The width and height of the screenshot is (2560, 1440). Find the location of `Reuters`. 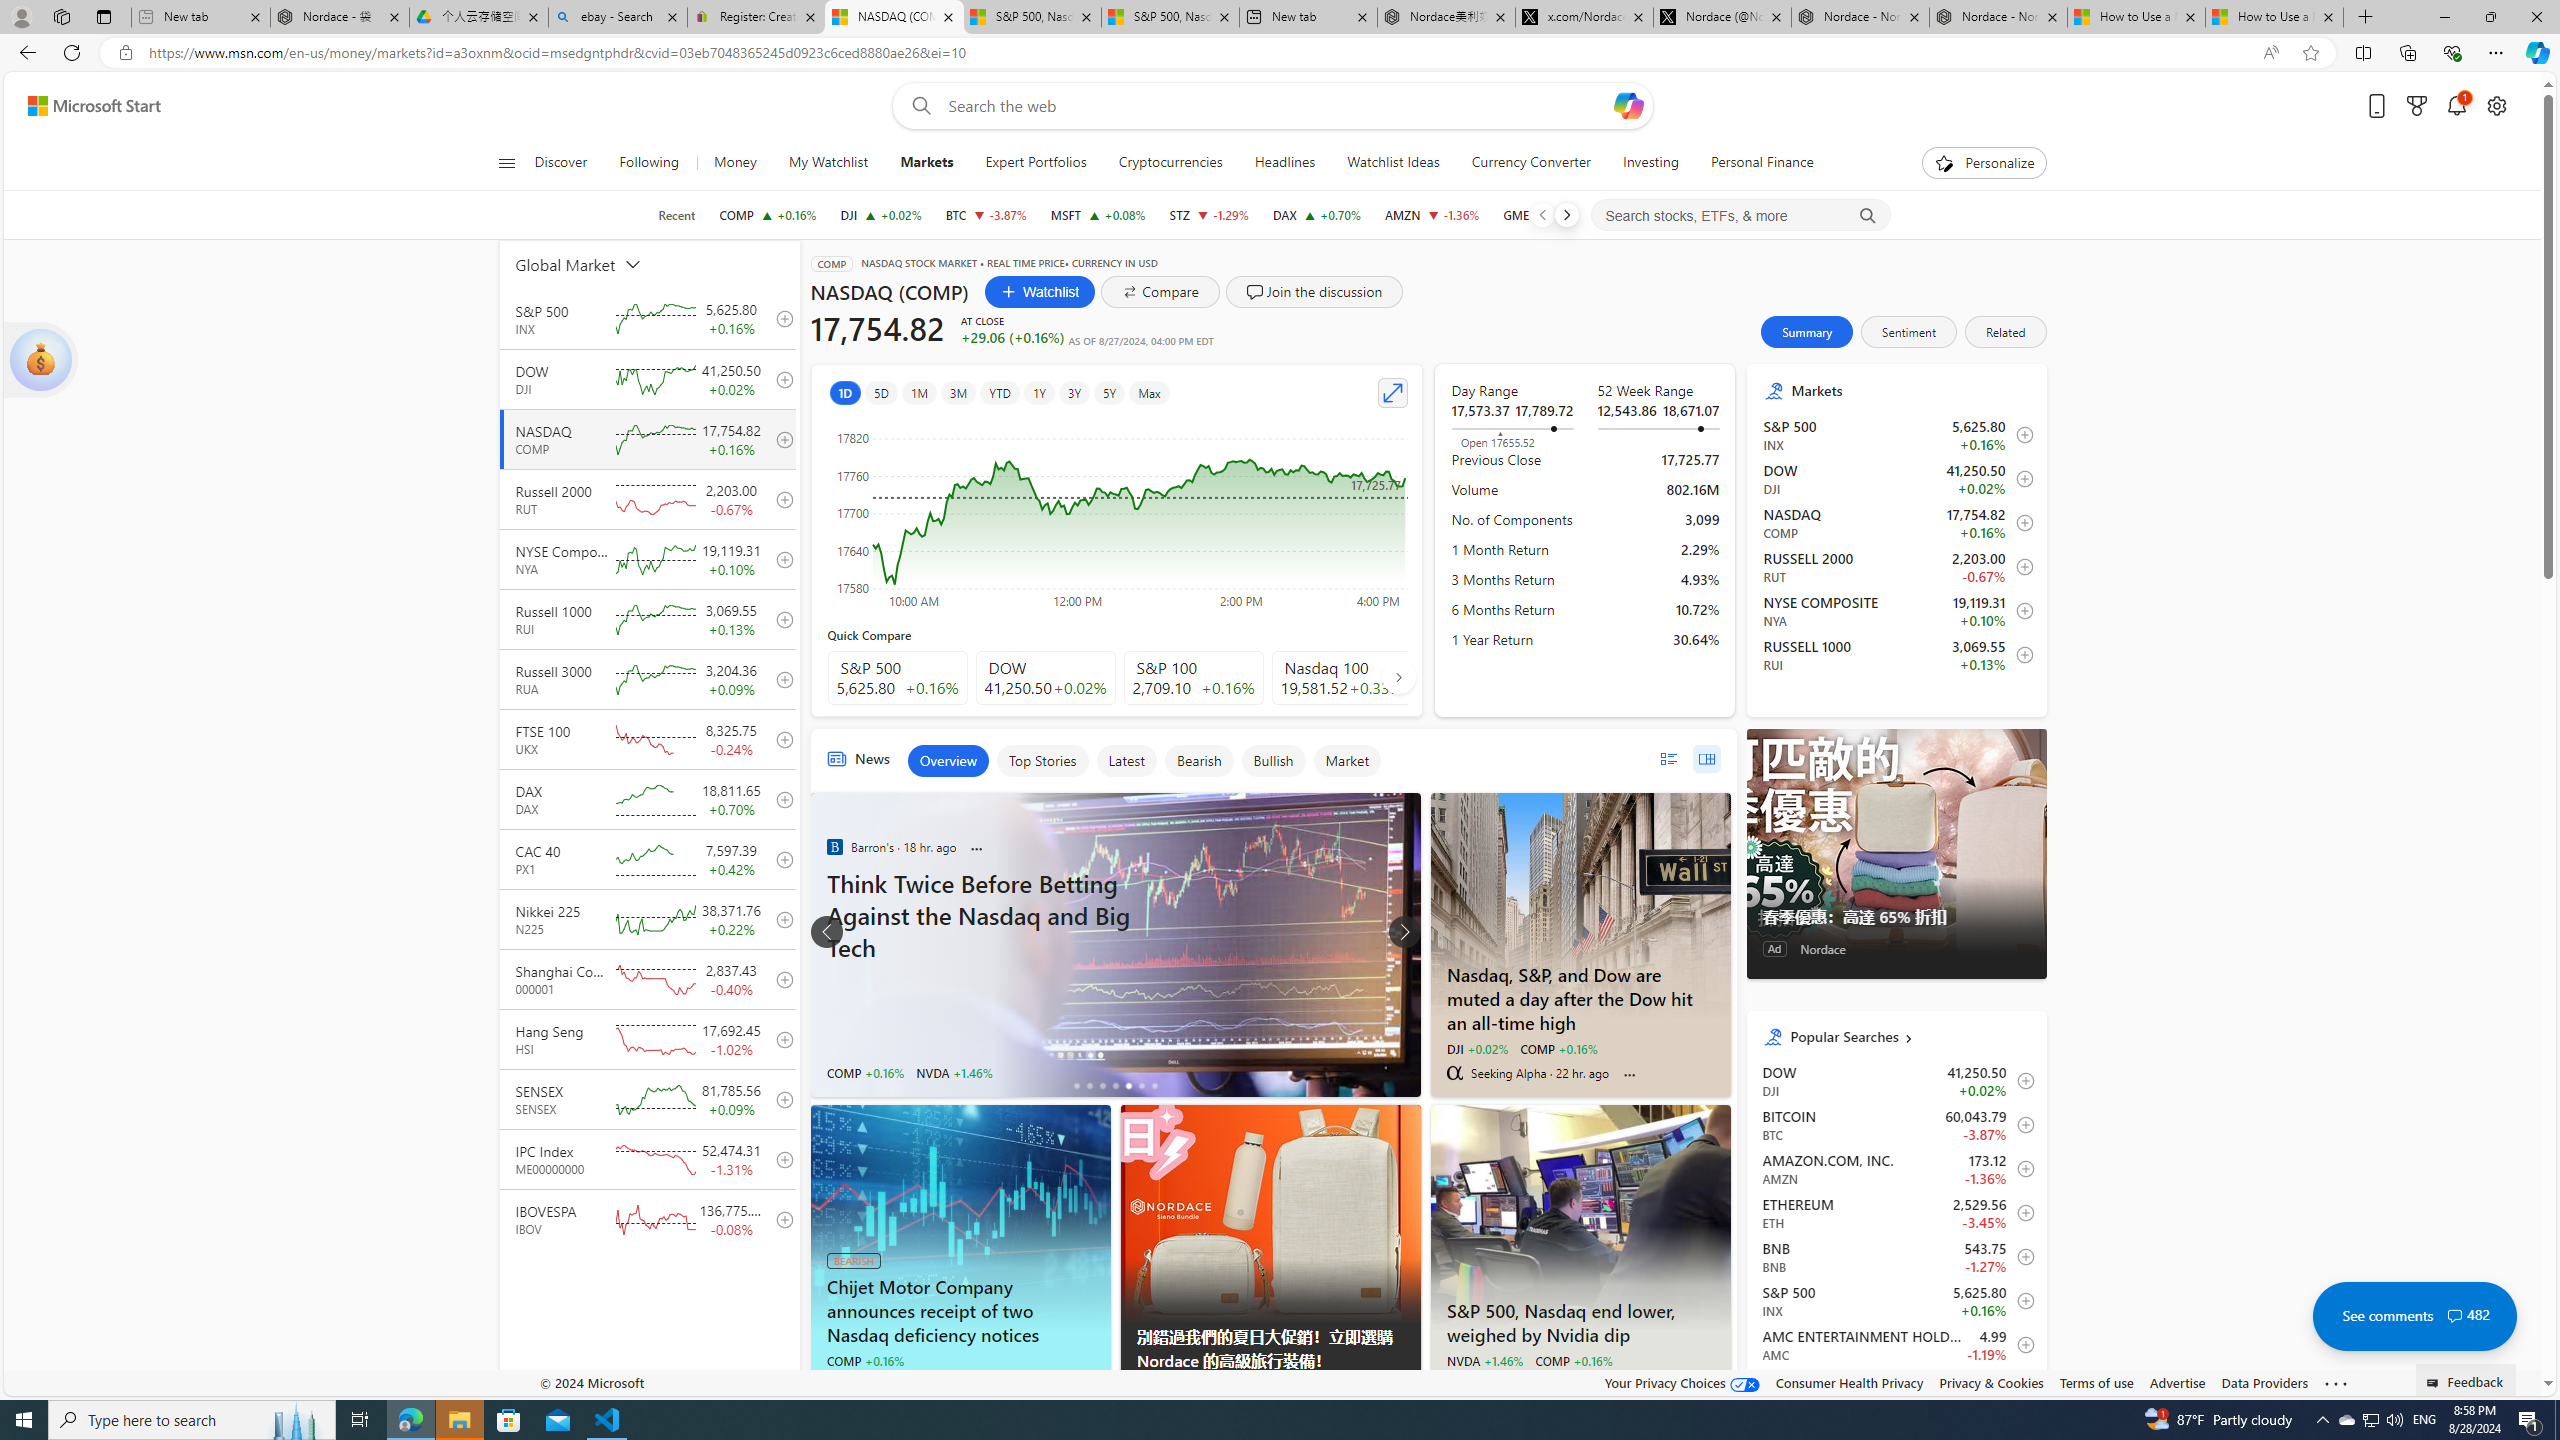

Reuters is located at coordinates (1454, 1384).